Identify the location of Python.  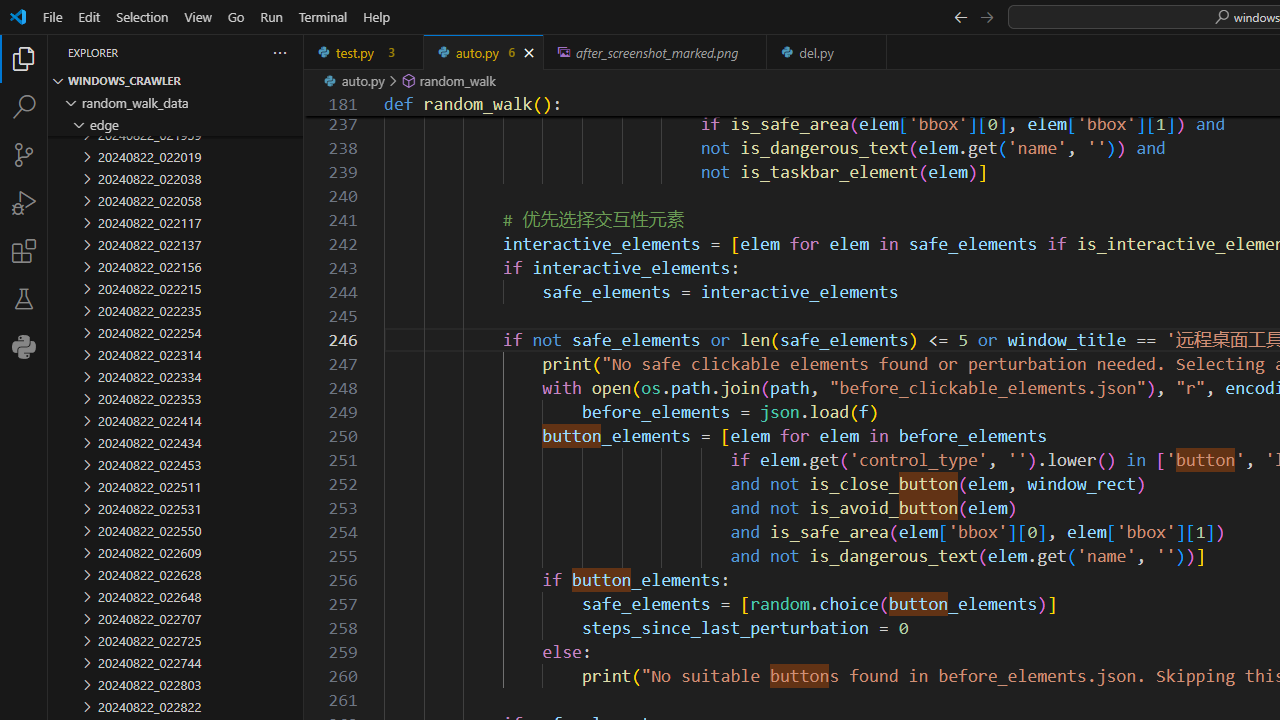
(24, 346).